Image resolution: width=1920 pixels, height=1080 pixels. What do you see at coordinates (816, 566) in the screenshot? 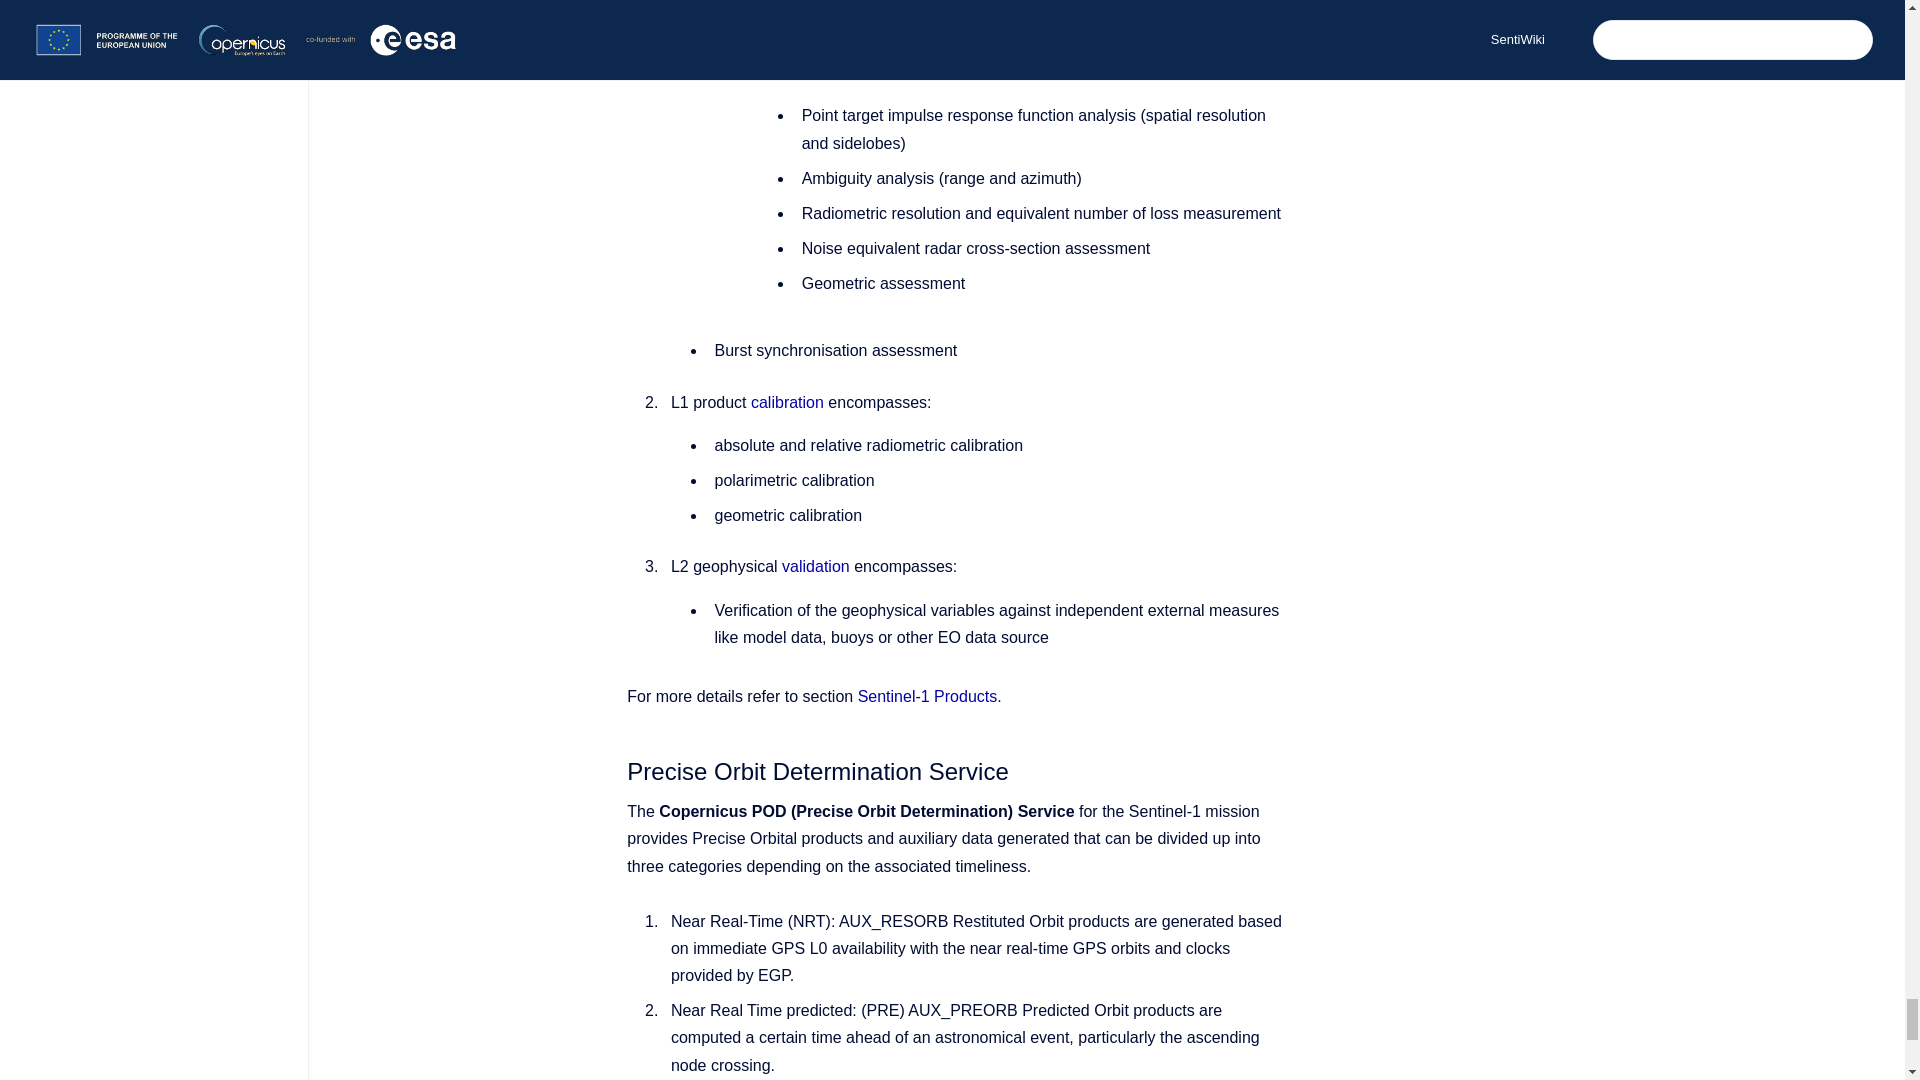
I see `validation` at bounding box center [816, 566].